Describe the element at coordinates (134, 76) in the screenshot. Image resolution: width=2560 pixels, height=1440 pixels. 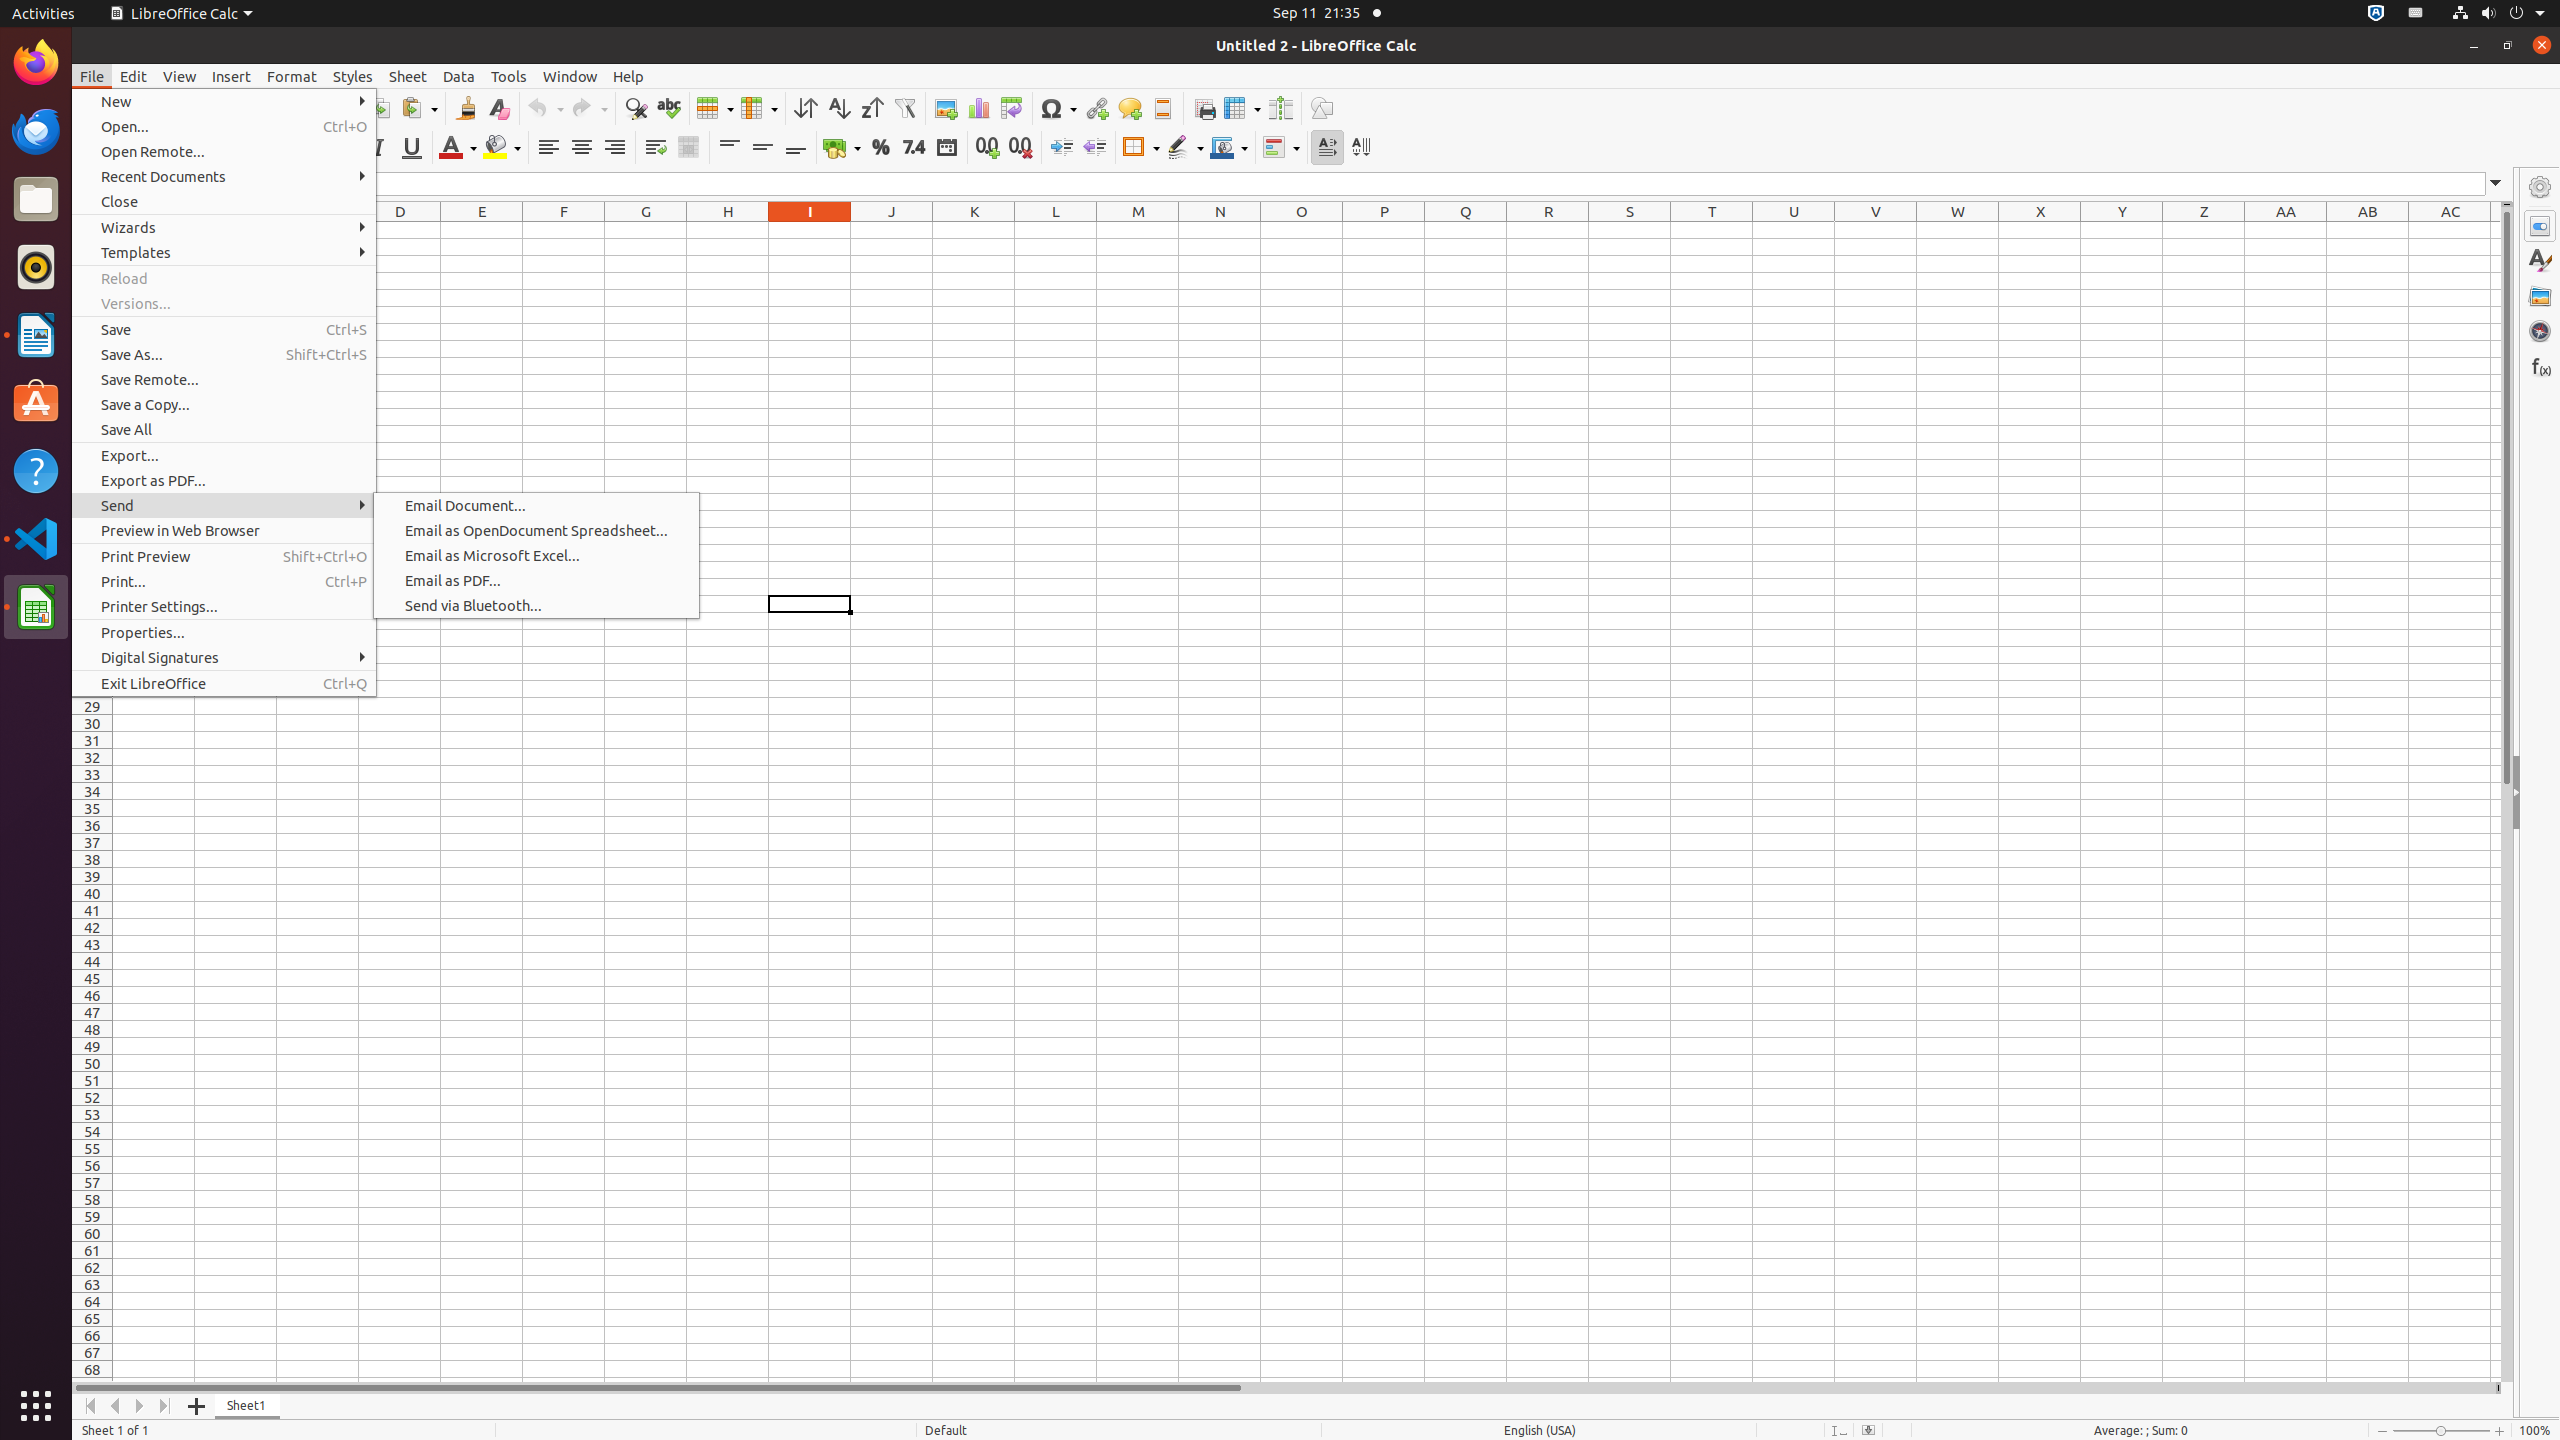
I see `Edit` at that location.